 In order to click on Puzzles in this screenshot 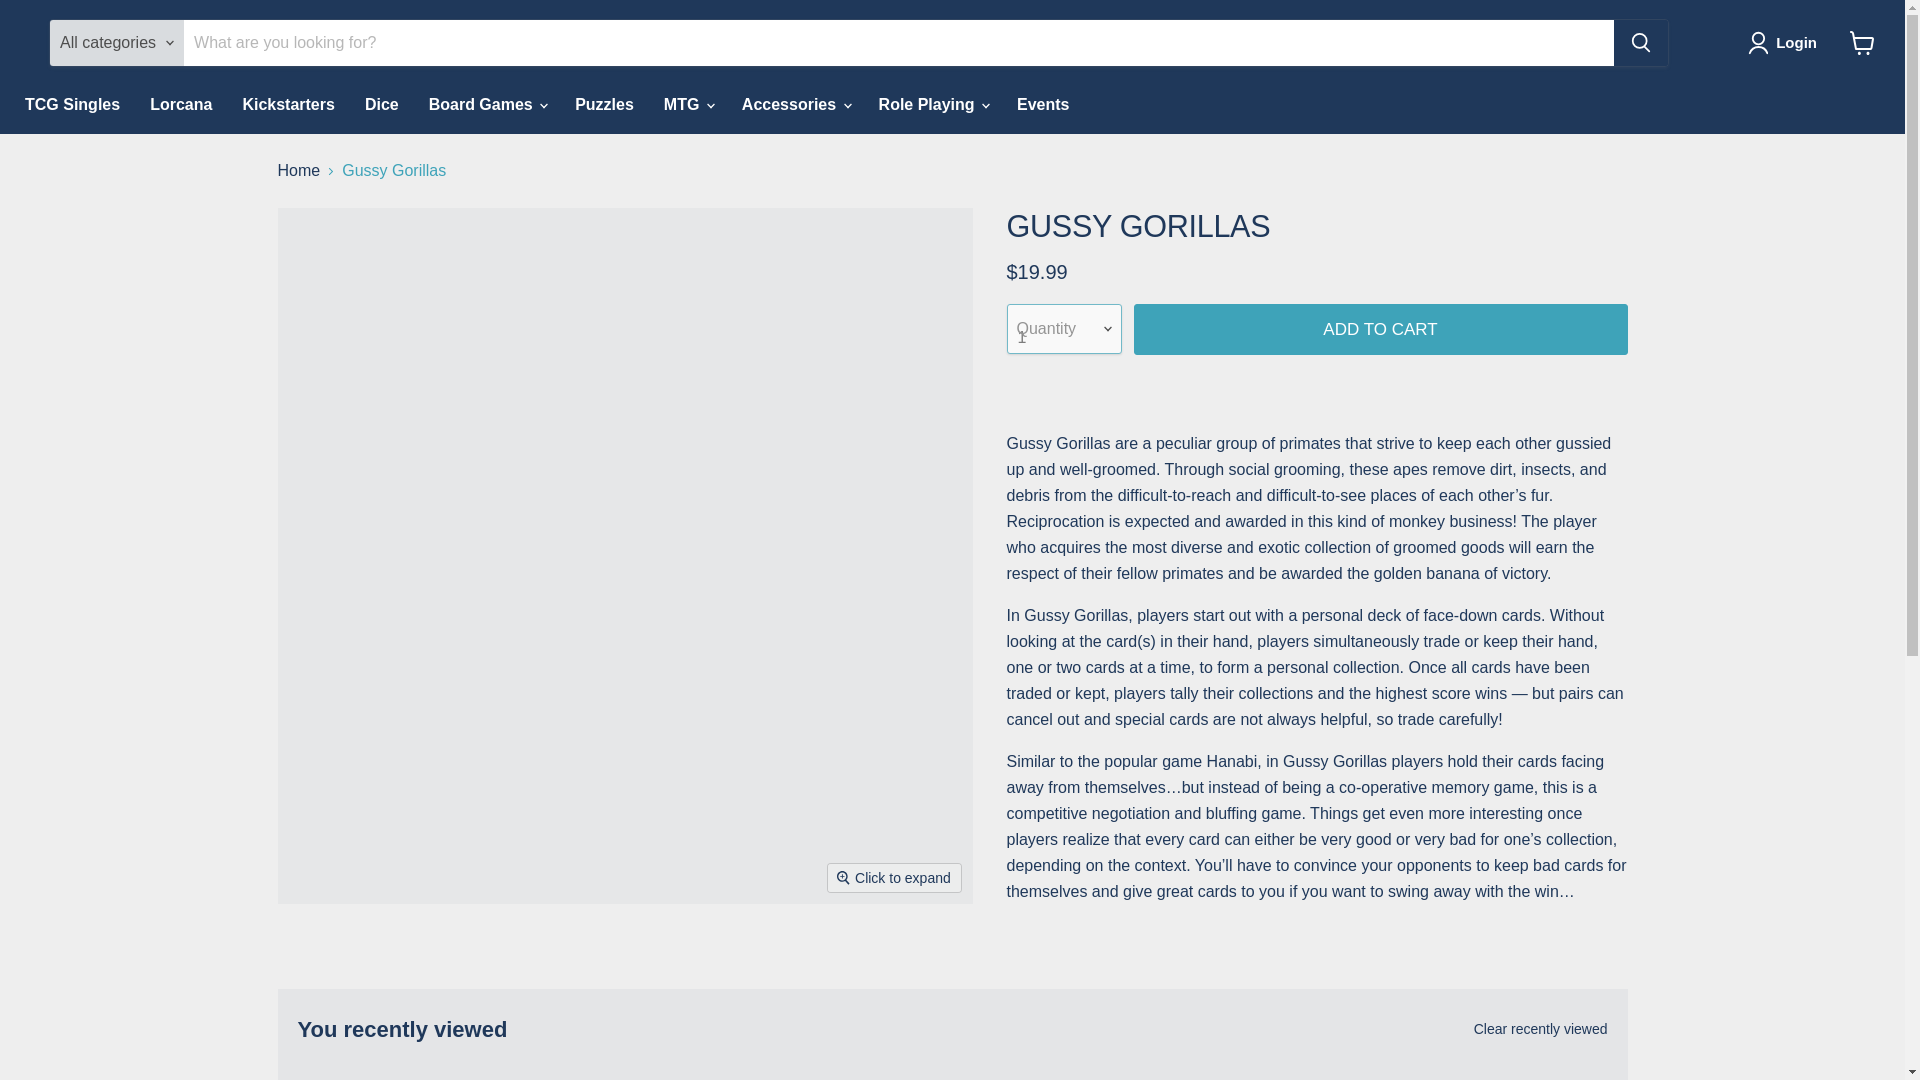, I will do `click(604, 105)`.